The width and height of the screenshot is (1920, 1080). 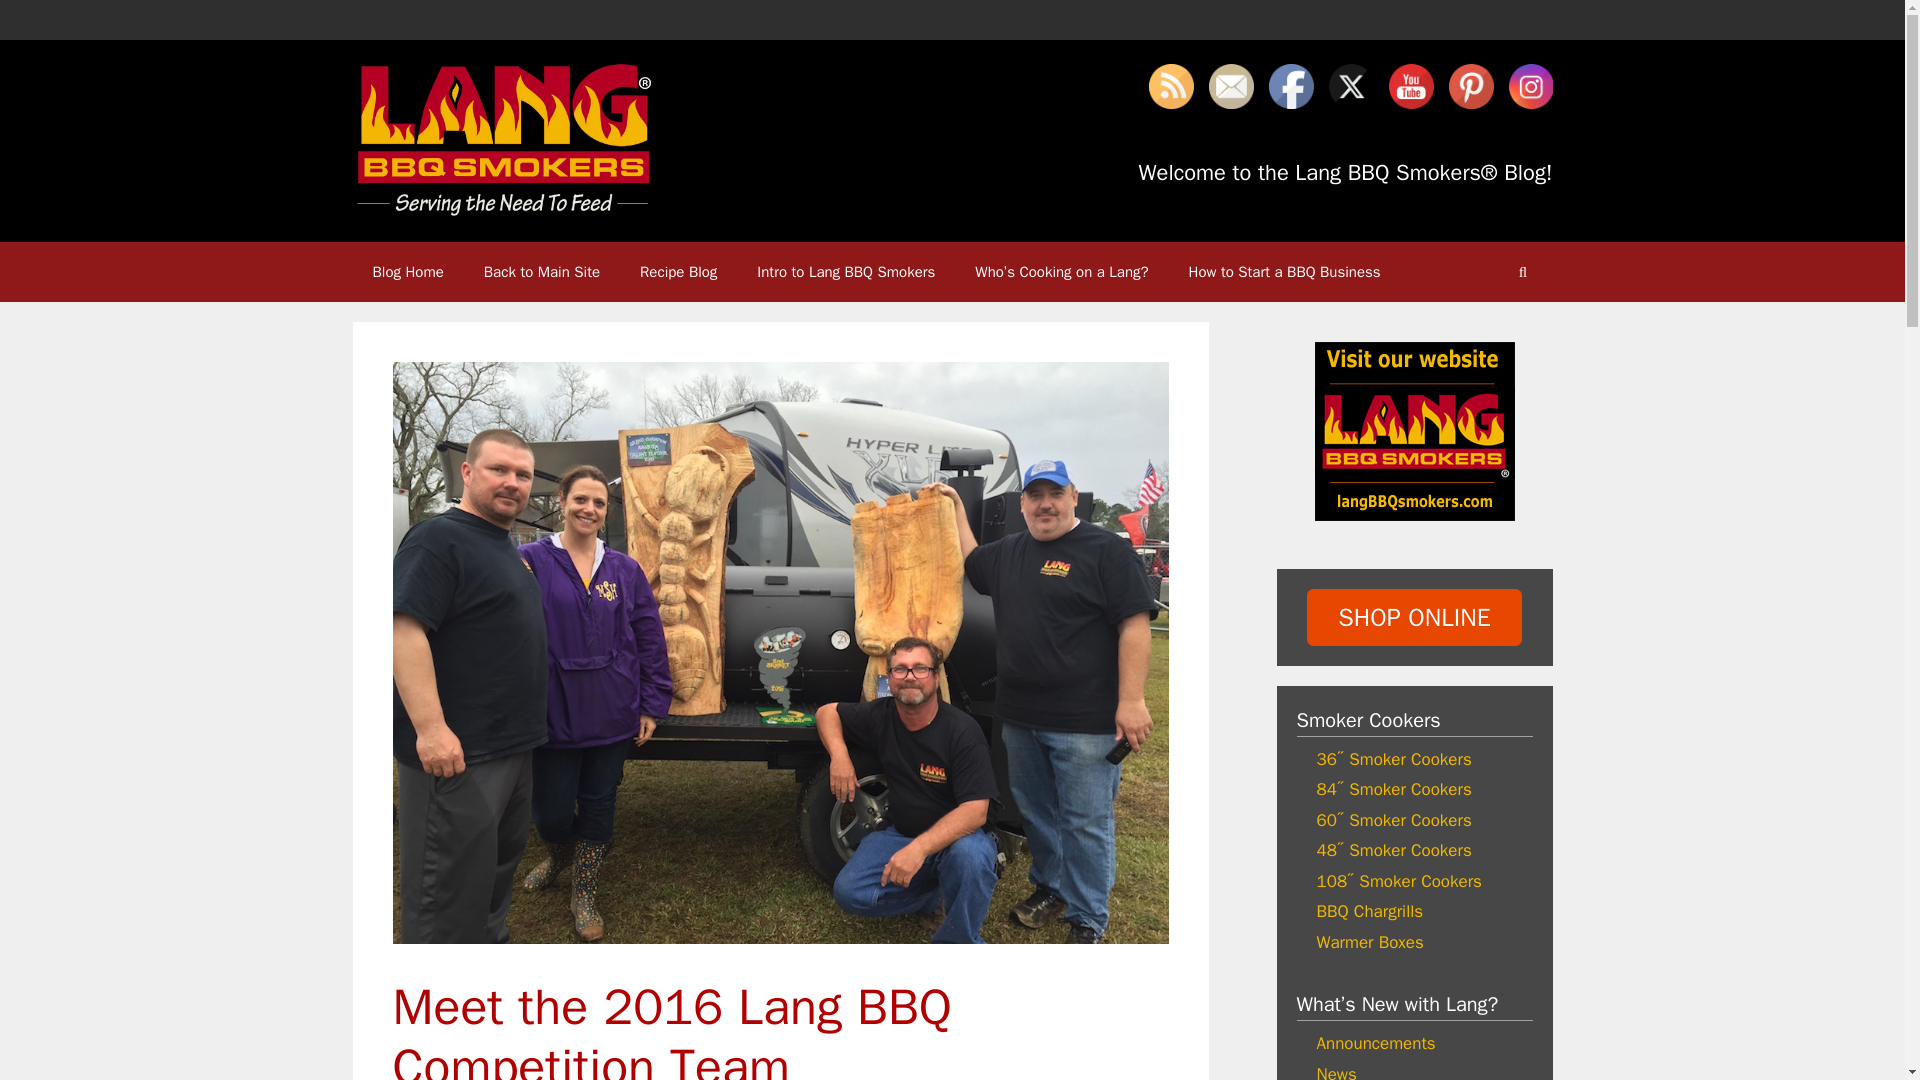 I want to click on Warmer Boxes, so click(x=1368, y=942).